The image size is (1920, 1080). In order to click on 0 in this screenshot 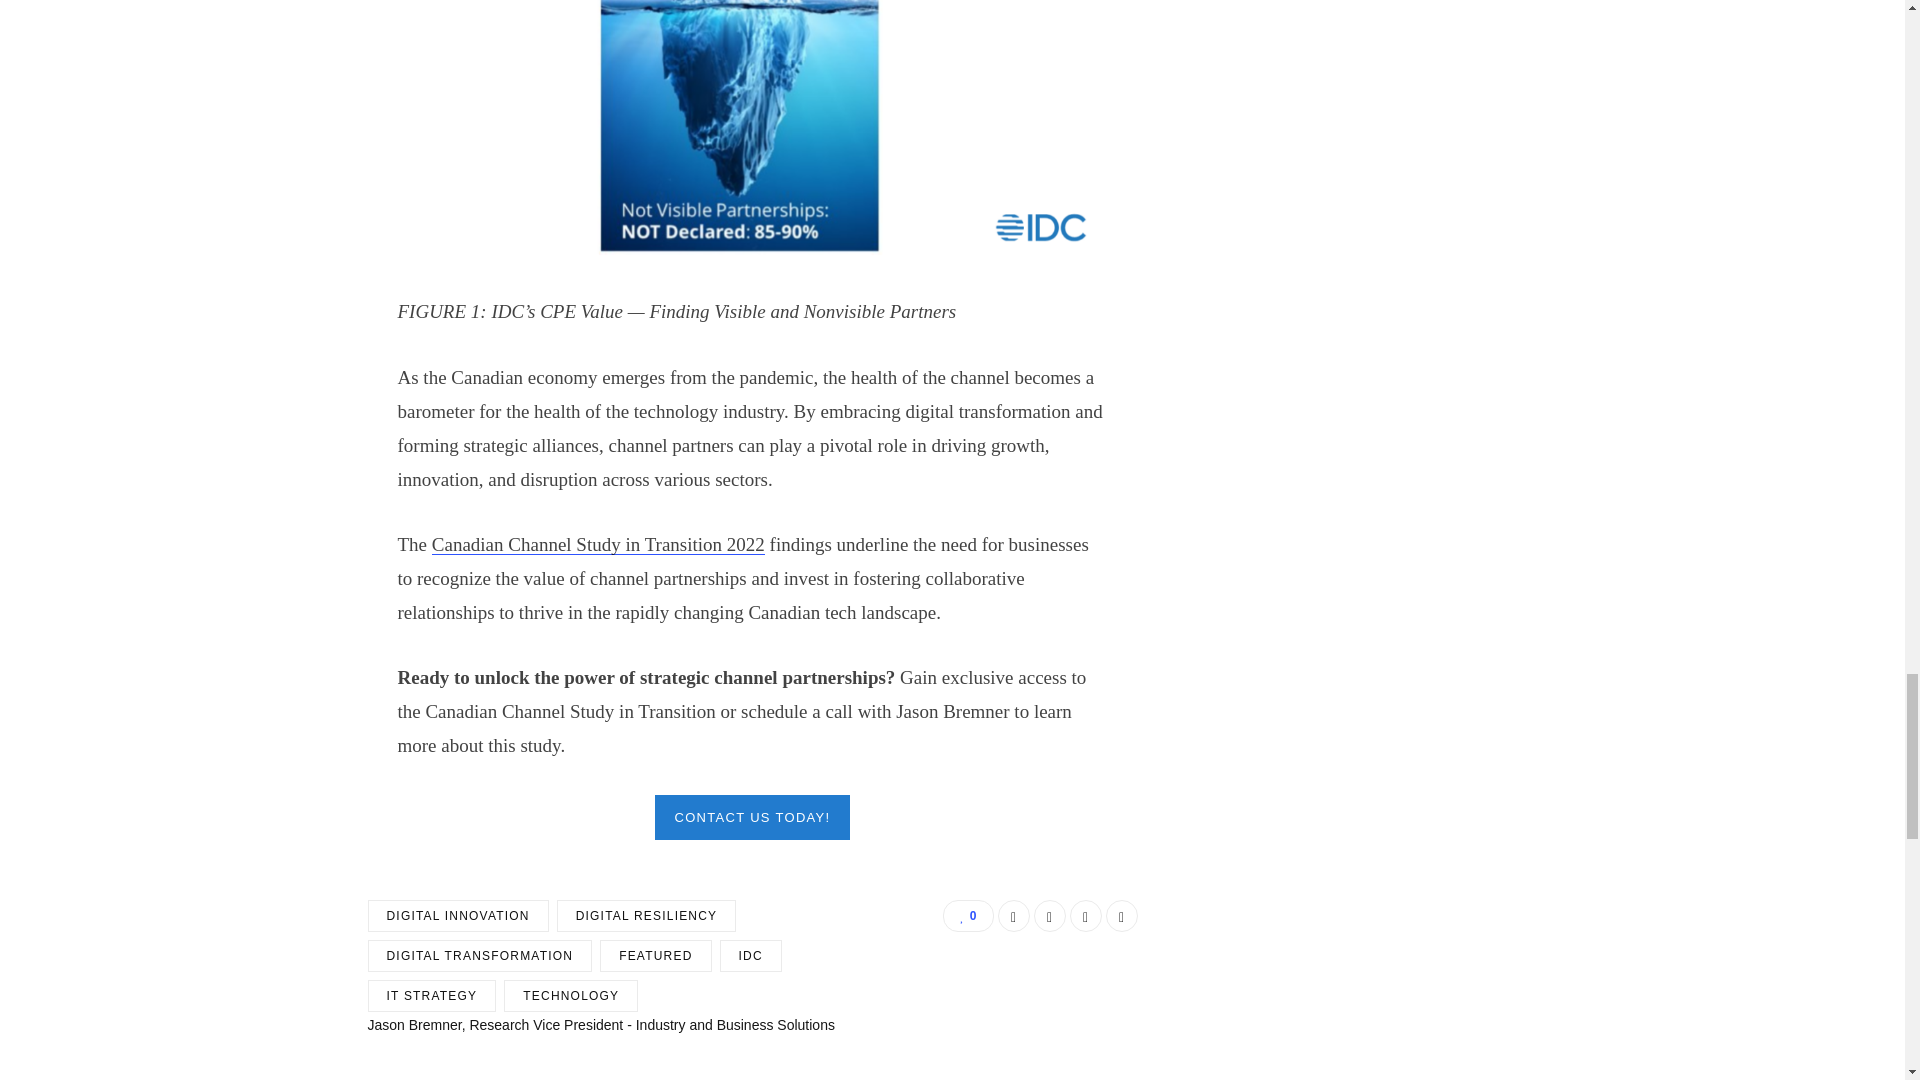, I will do `click(967, 916)`.